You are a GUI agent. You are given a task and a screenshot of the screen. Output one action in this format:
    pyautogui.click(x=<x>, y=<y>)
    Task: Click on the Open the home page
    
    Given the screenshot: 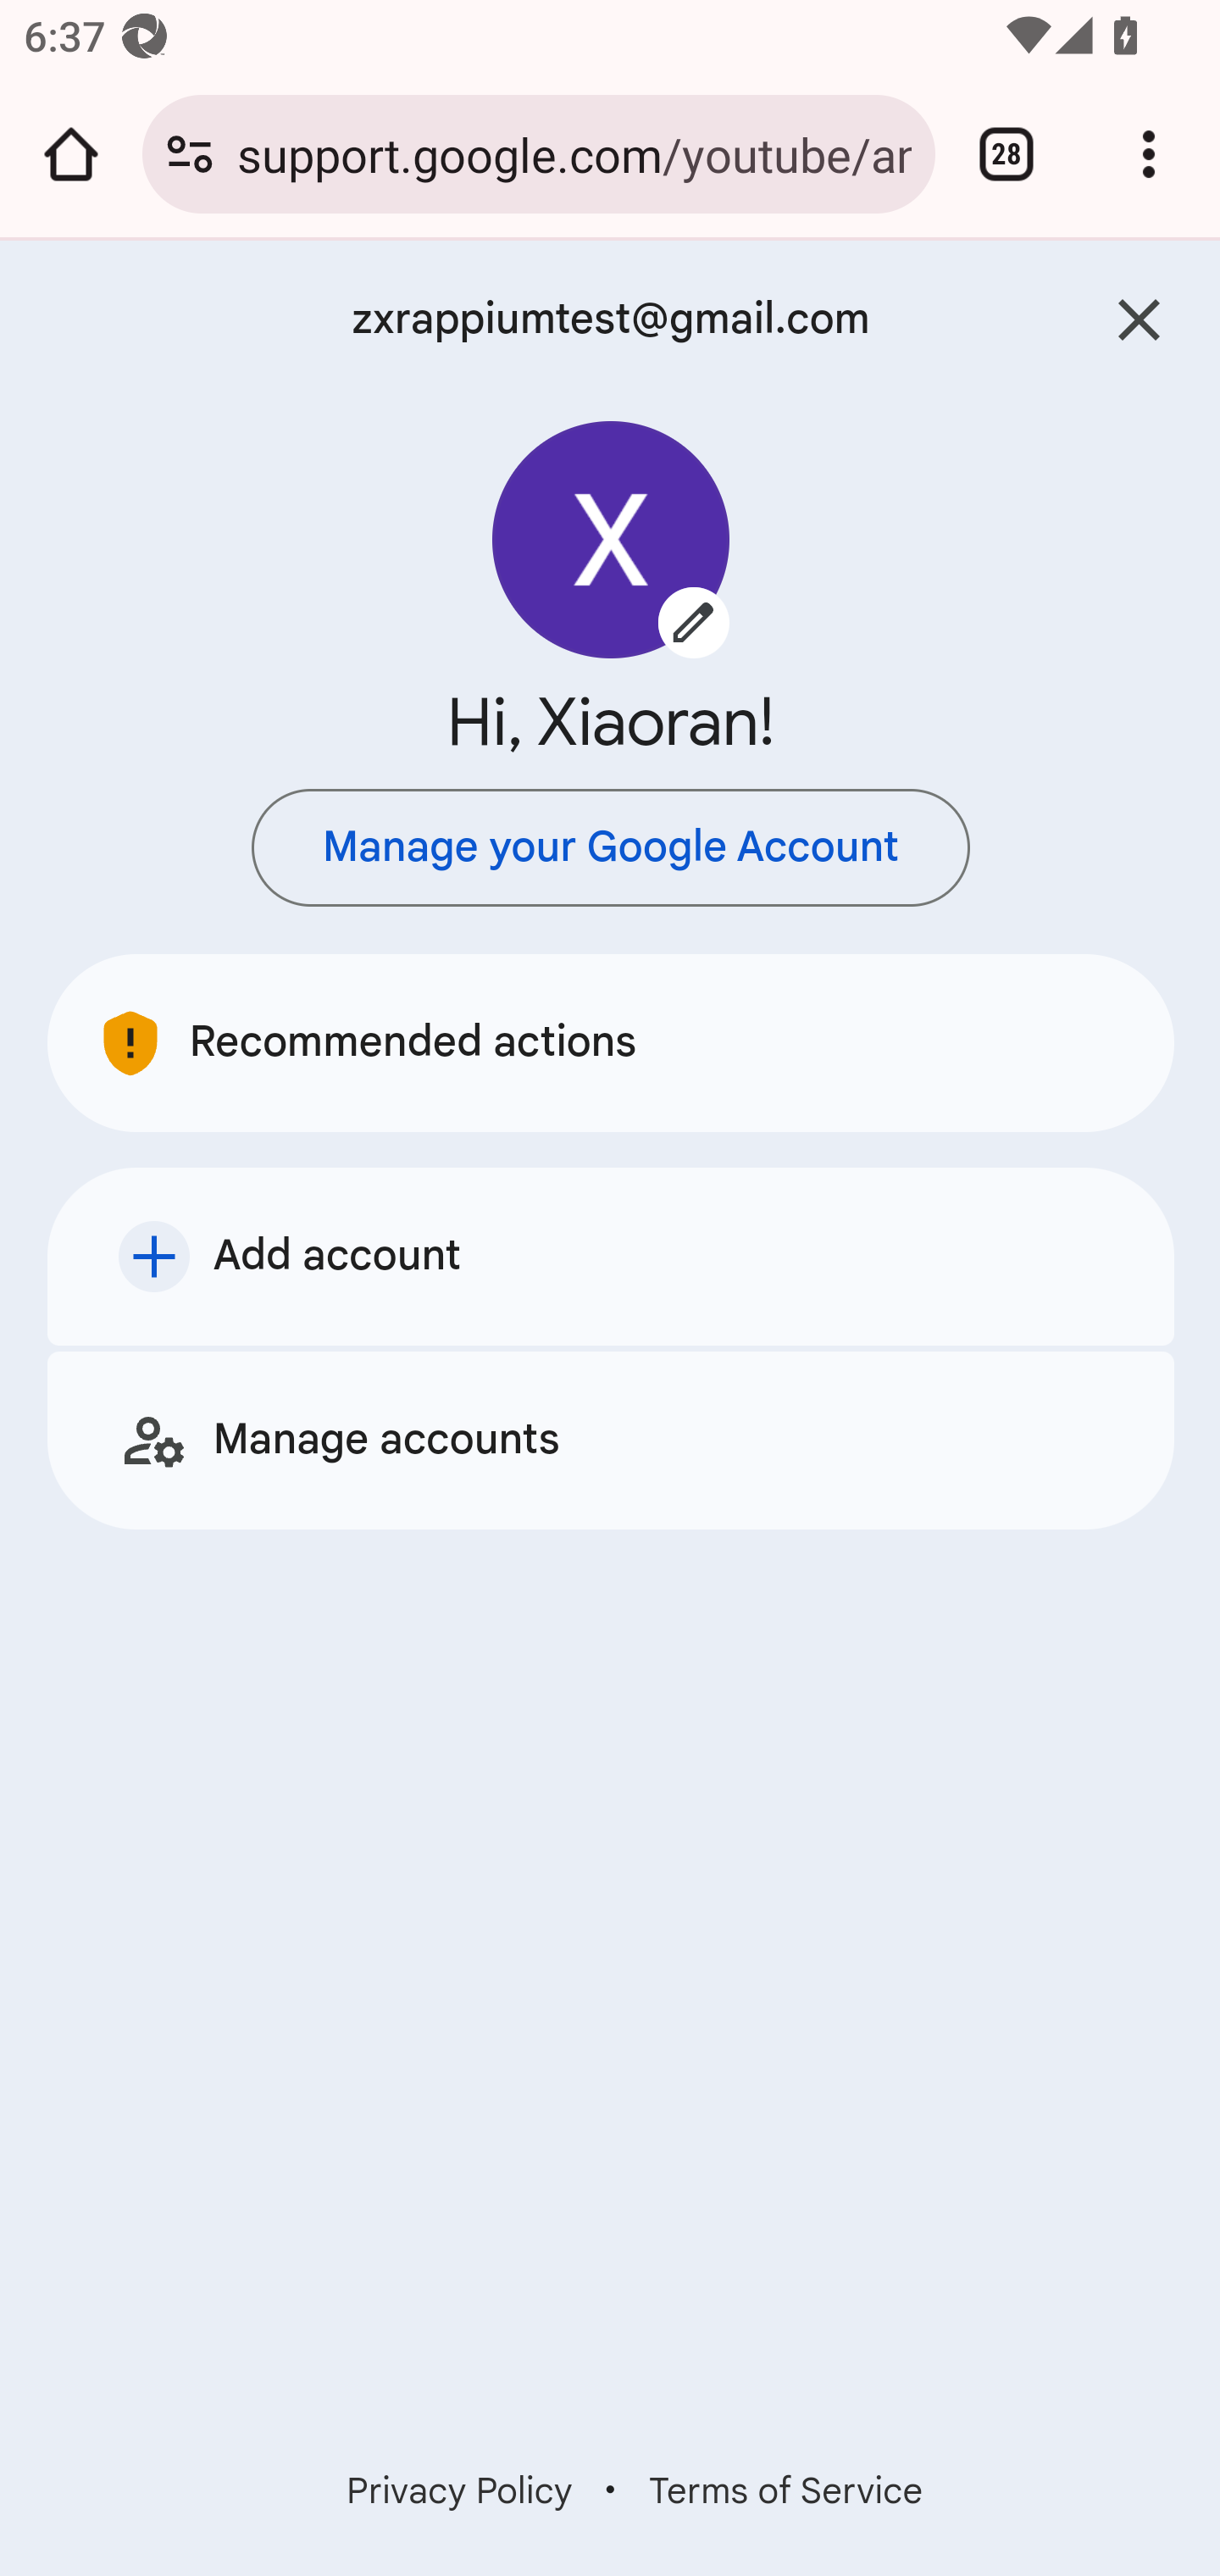 What is the action you would take?
    pyautogui.click(x=71, y=154)
    